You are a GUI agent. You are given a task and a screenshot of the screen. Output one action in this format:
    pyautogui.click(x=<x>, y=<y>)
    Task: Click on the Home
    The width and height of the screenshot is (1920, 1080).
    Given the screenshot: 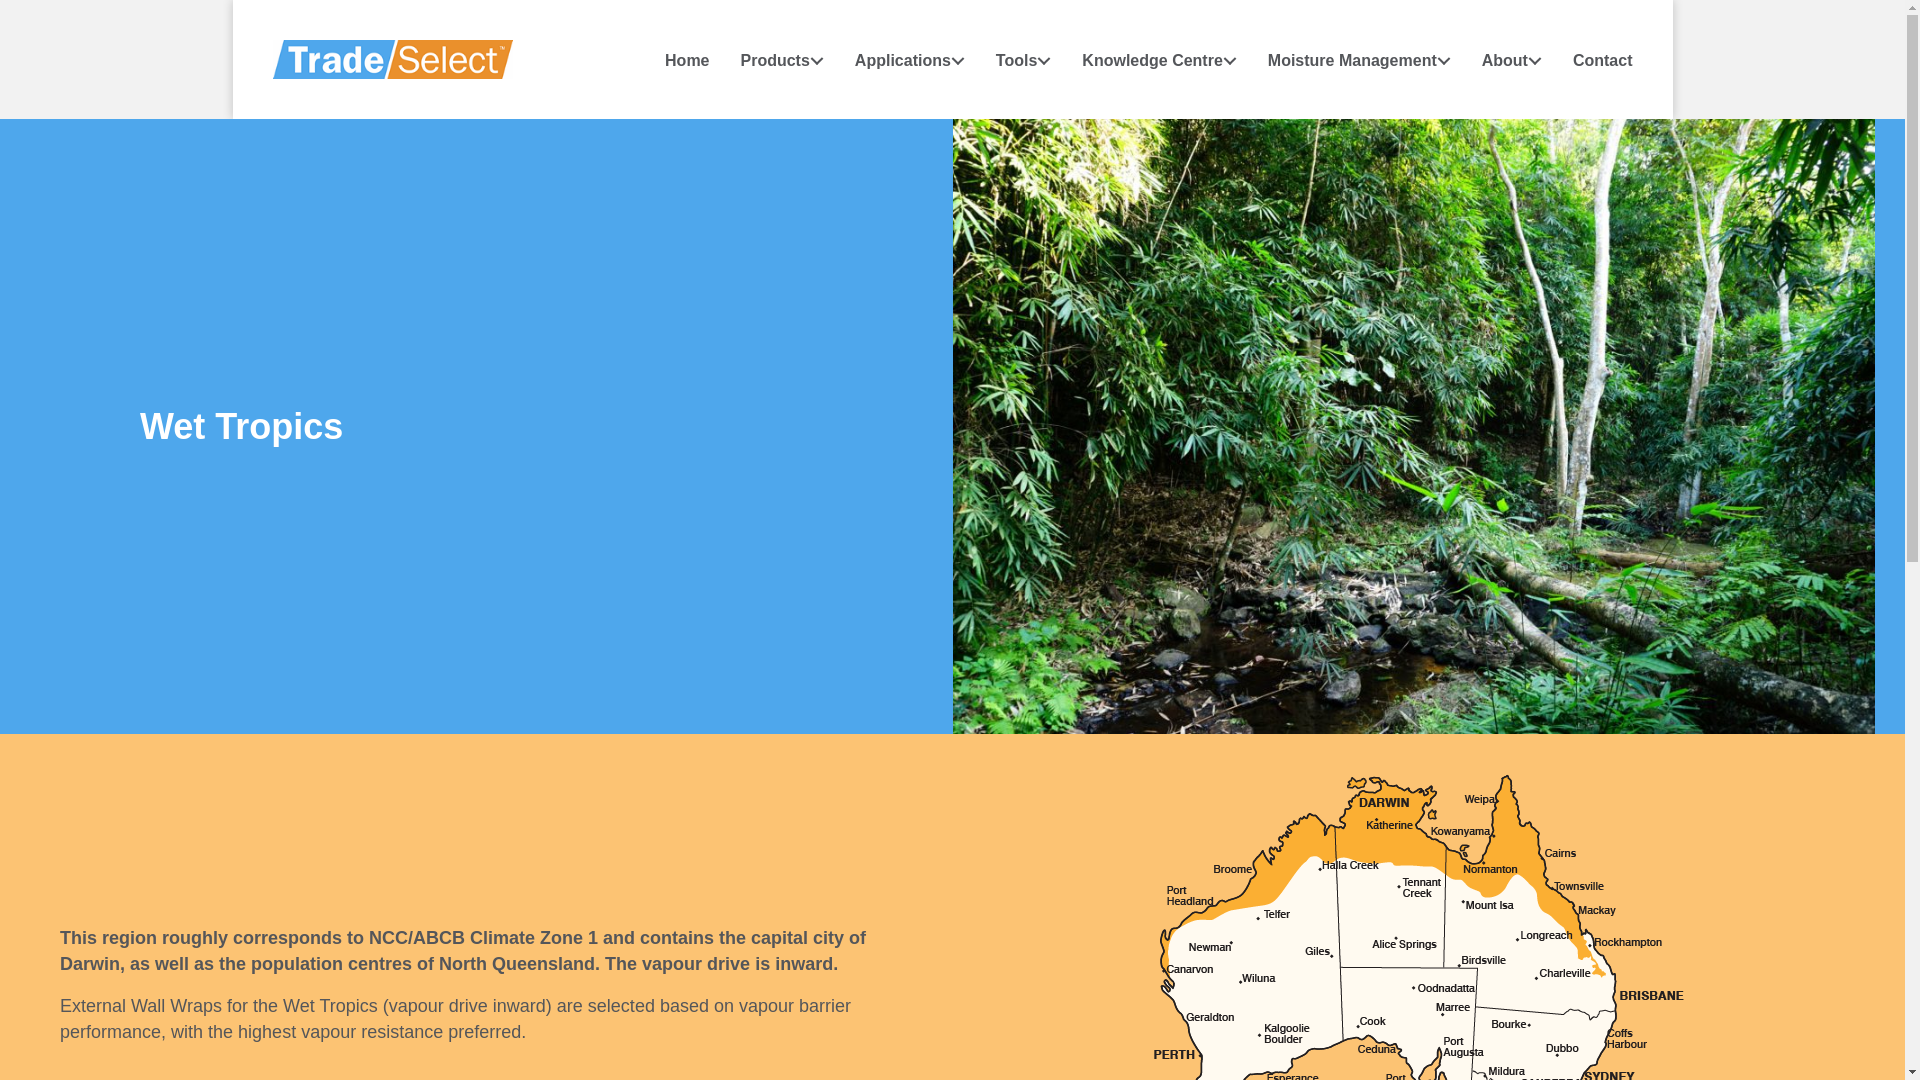 What is the action you would take?
    pyautogui.click(x=672, y=60)
    